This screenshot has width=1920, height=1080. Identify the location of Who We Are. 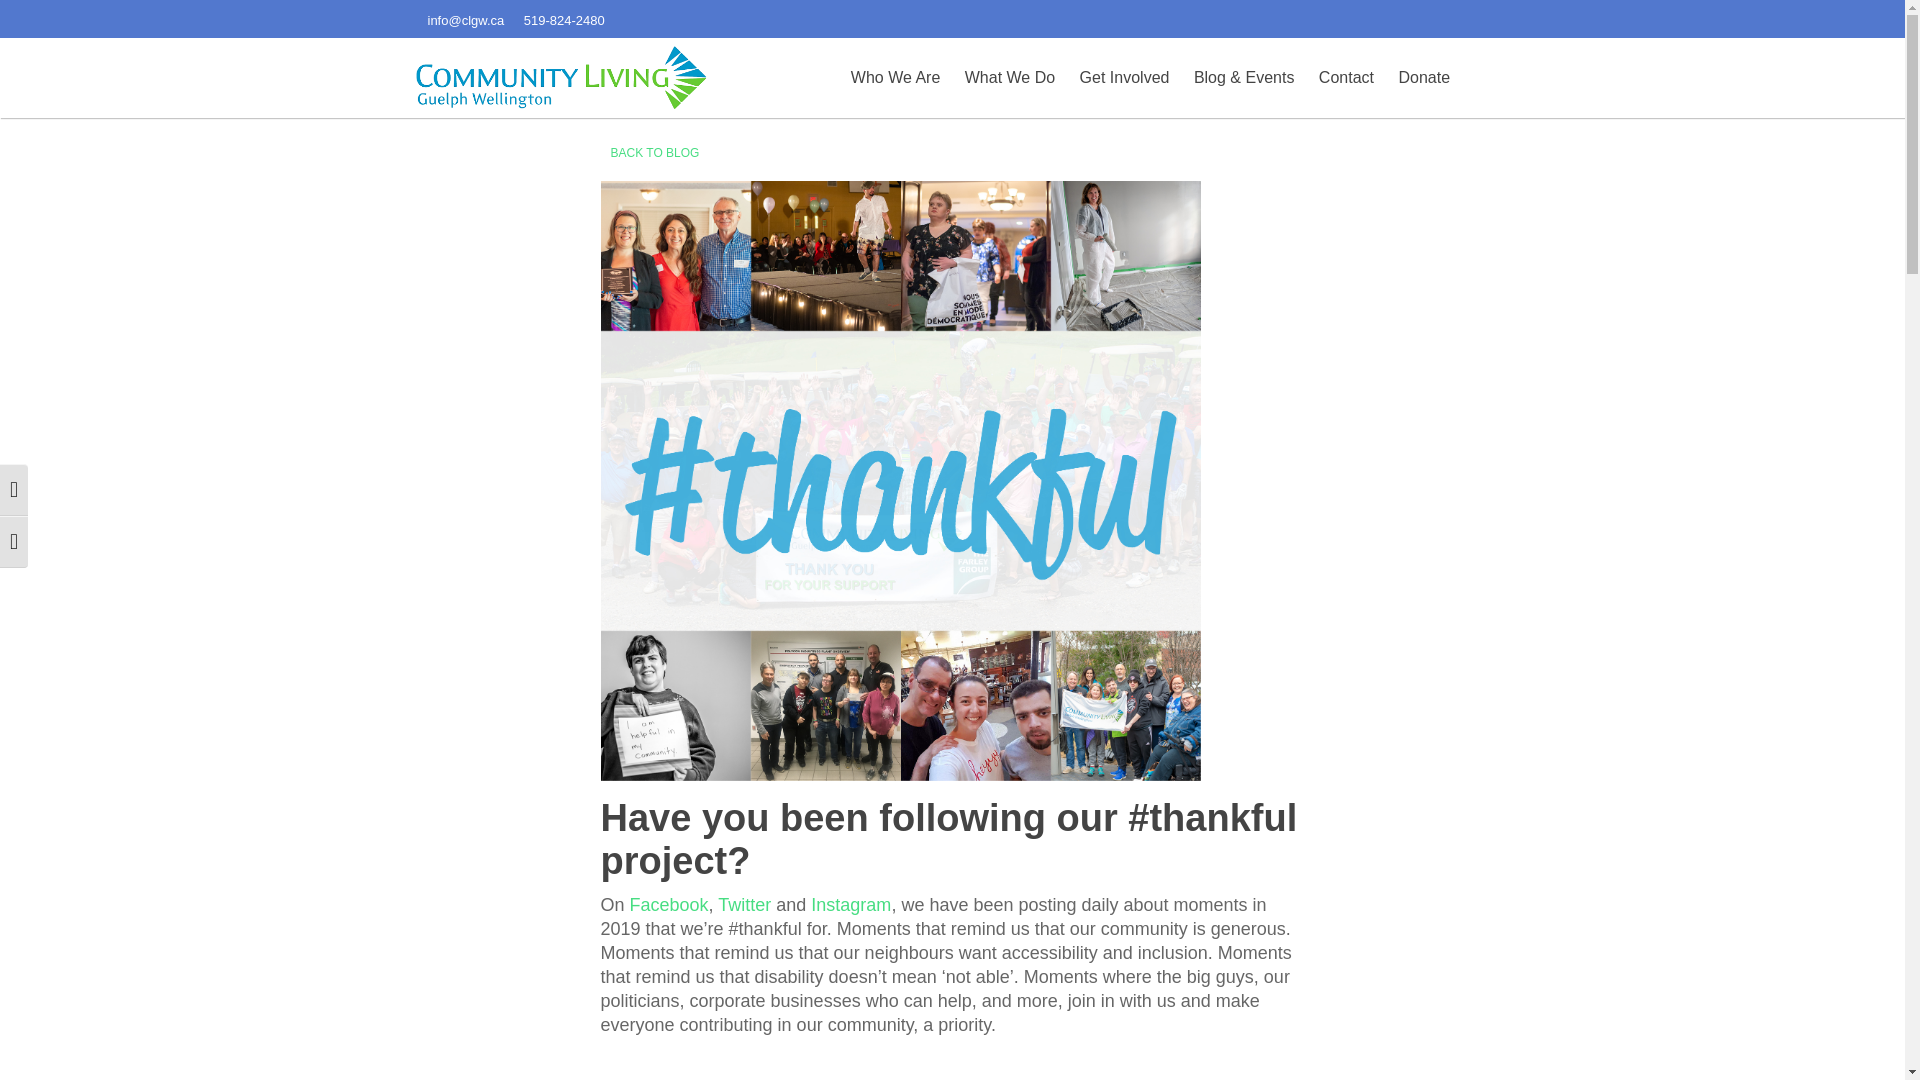
(895, 78).